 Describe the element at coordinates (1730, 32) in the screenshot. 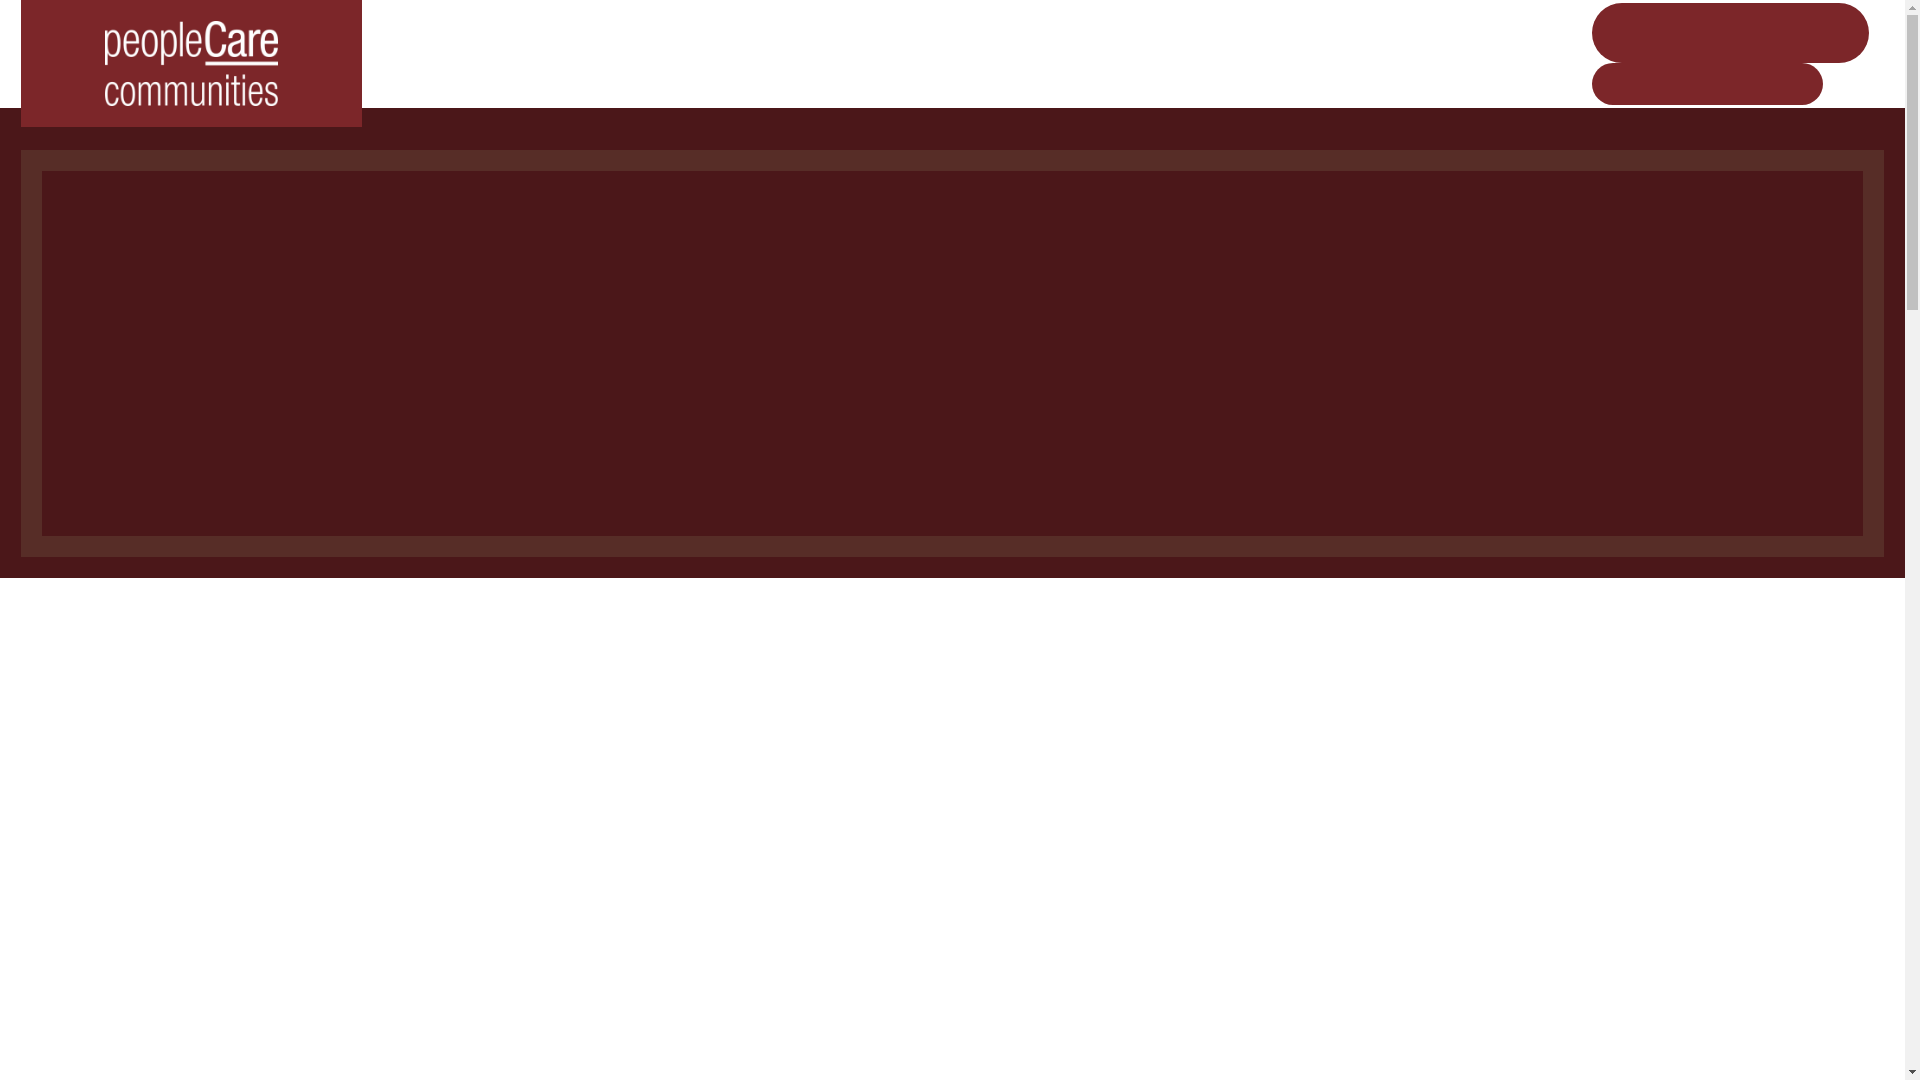

I see `REGISTER FOR GOLF TOURNAMENT` at that location.